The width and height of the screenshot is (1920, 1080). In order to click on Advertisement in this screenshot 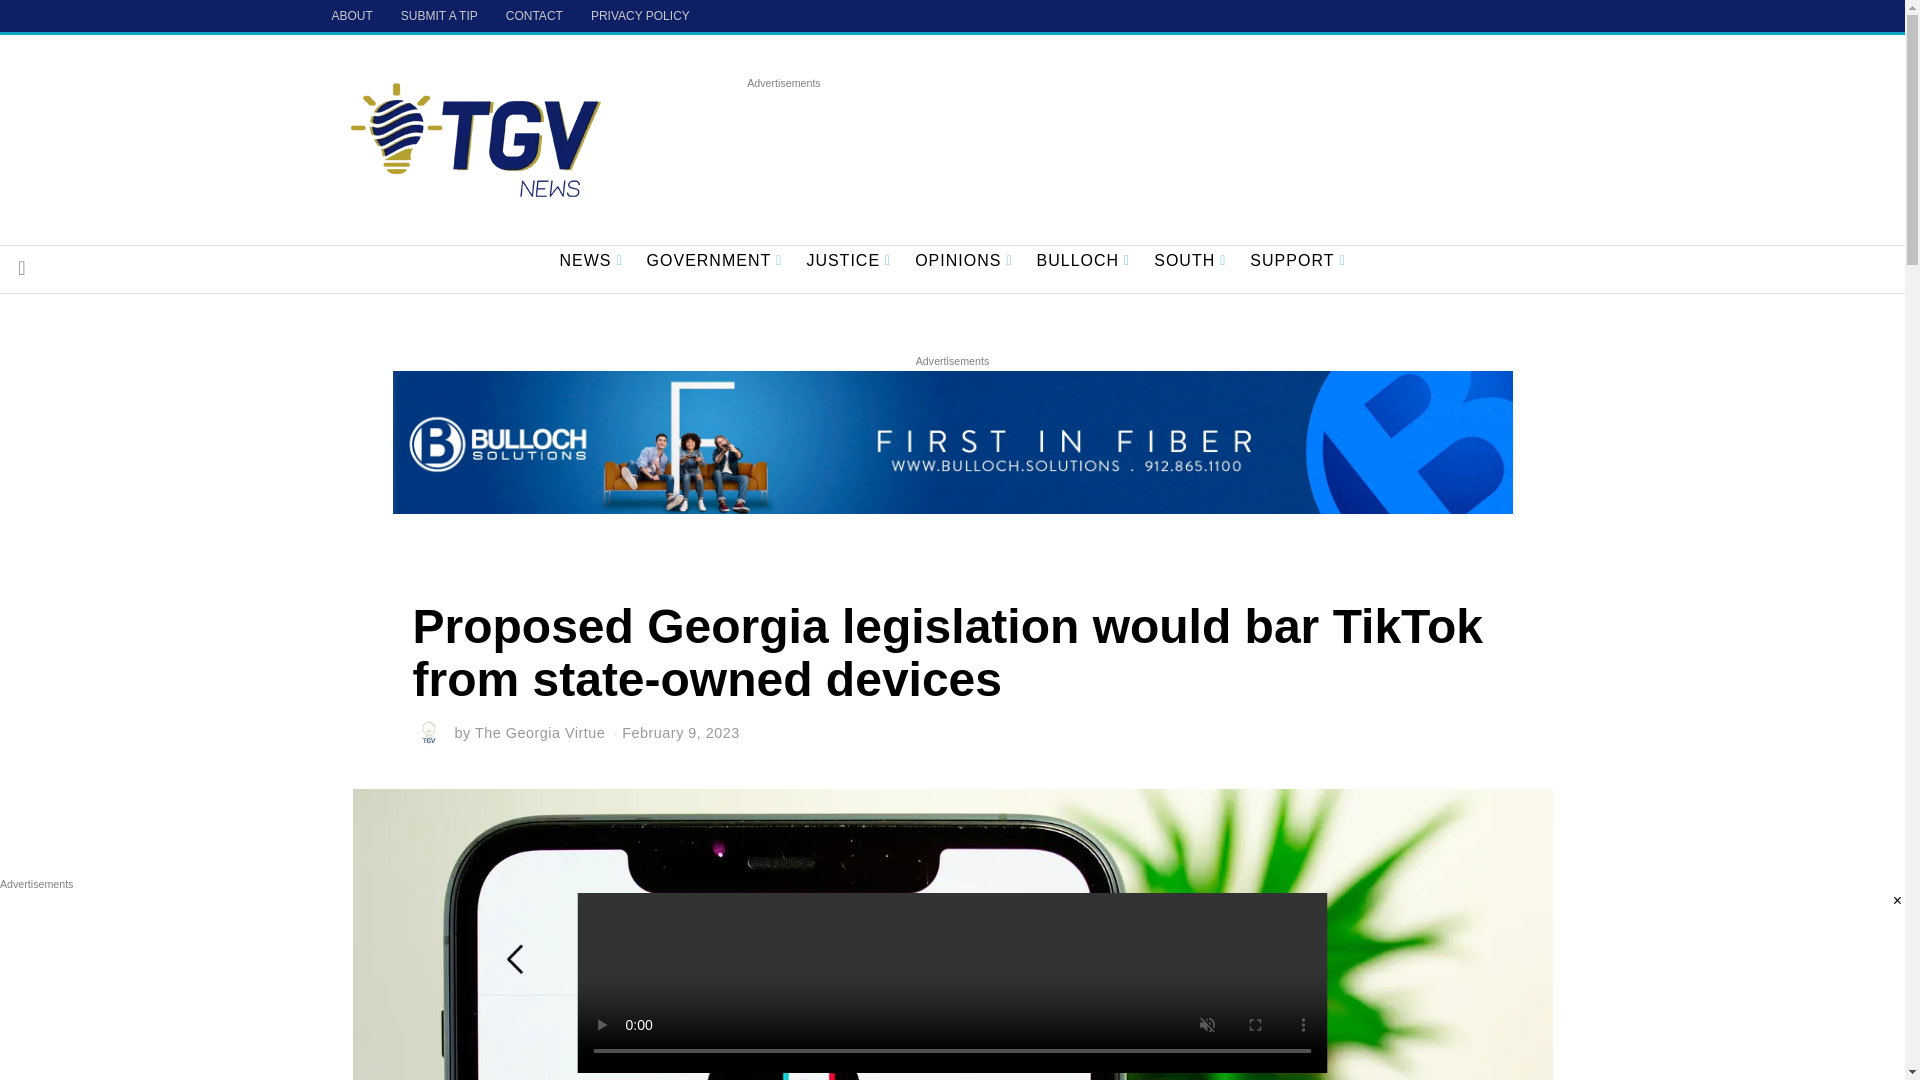, I will do `click(1110, 136)`.